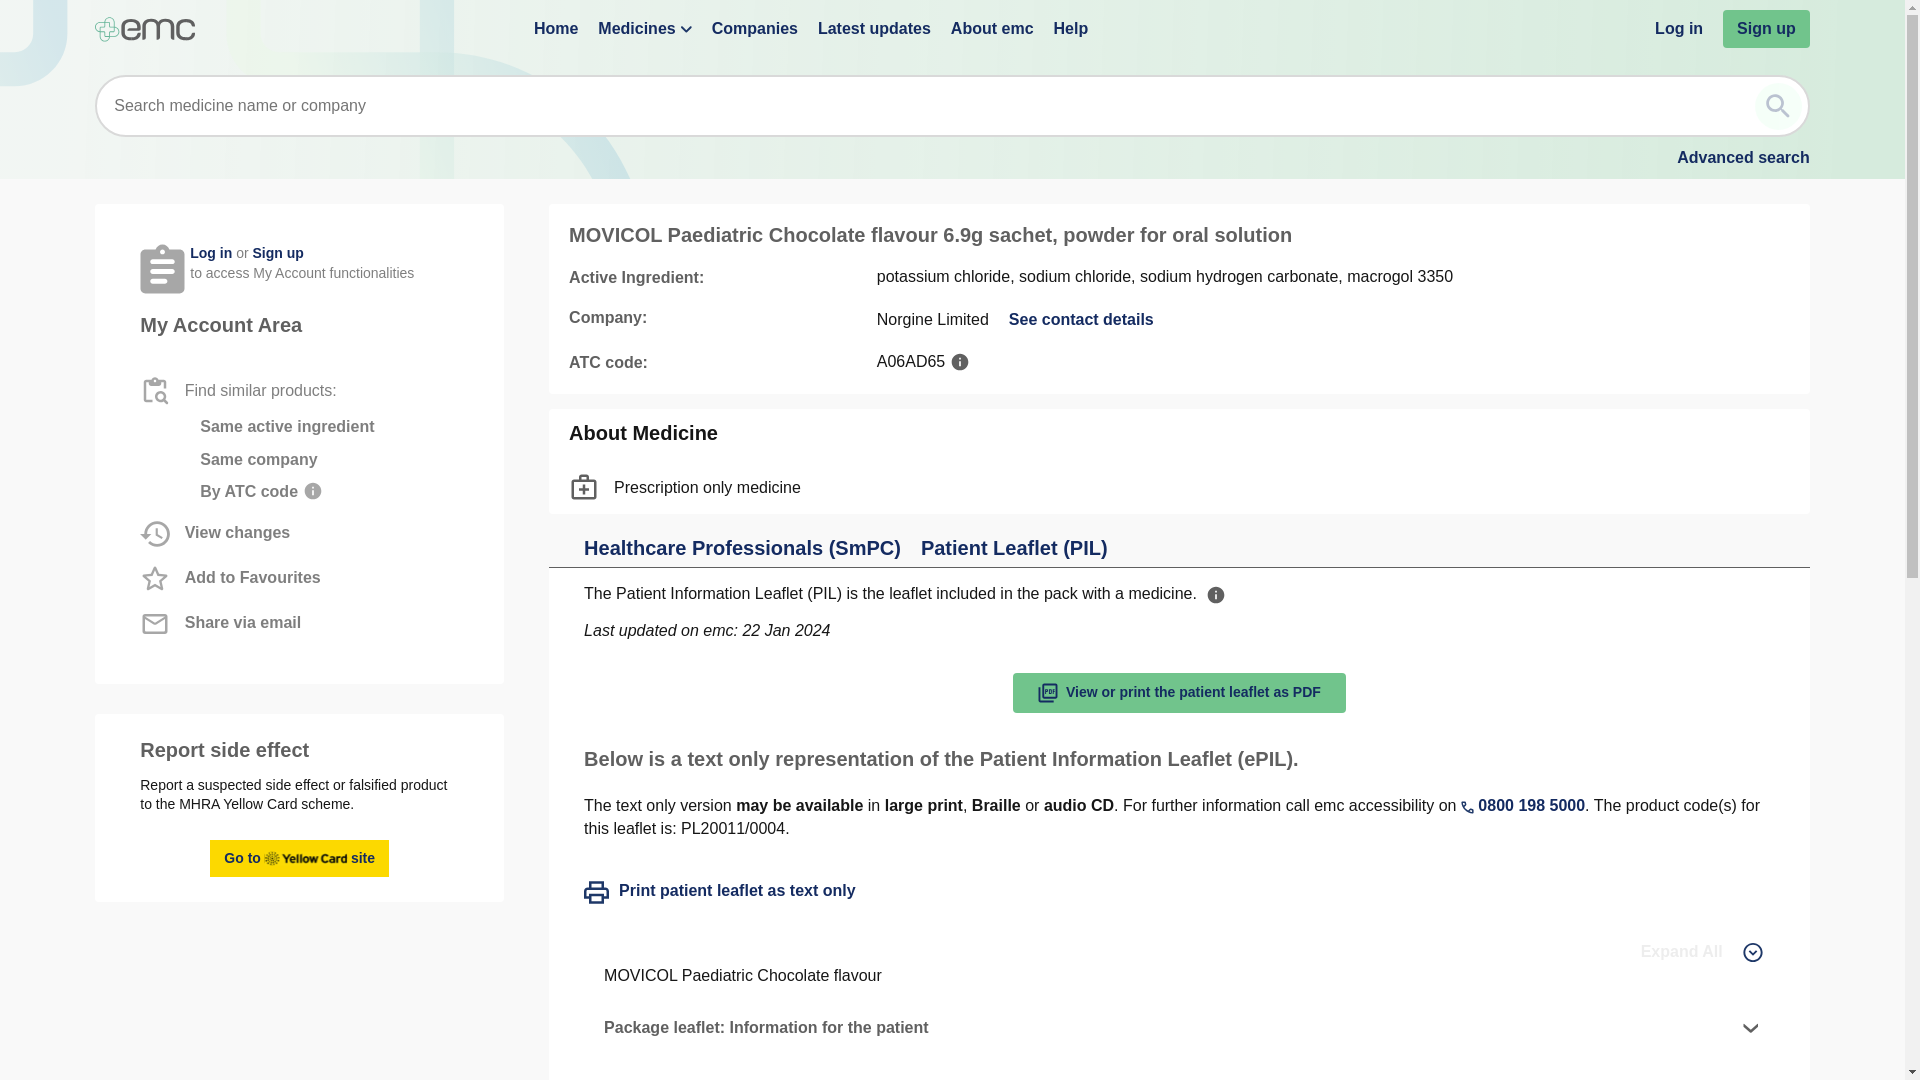 Image resolution: width=1920 pixels, height=1080 pixels. Describe the element at coordinates (1743, 158) in the screenshot. I see `Advanced search` at that location.